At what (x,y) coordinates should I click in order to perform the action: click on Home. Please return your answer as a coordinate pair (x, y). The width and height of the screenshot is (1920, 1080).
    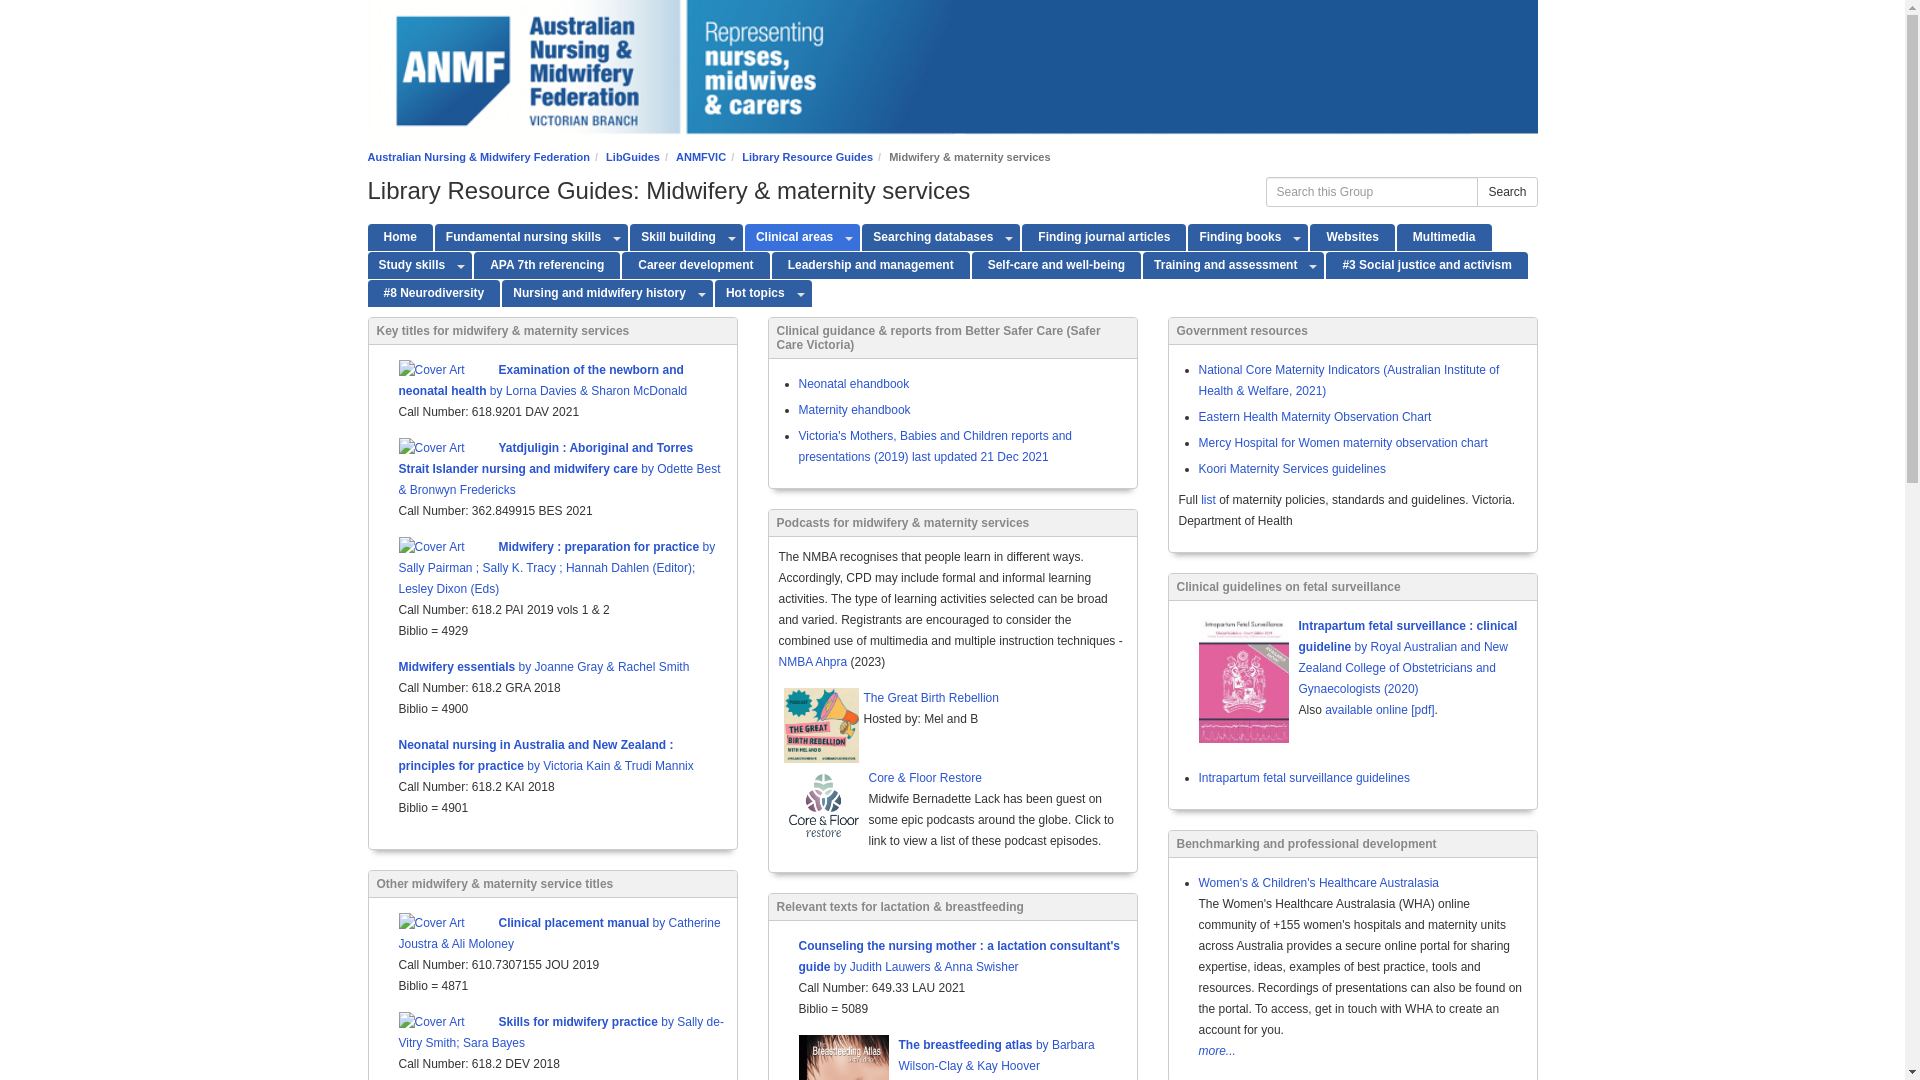
    Looking at the image, I should click on (400, 238).